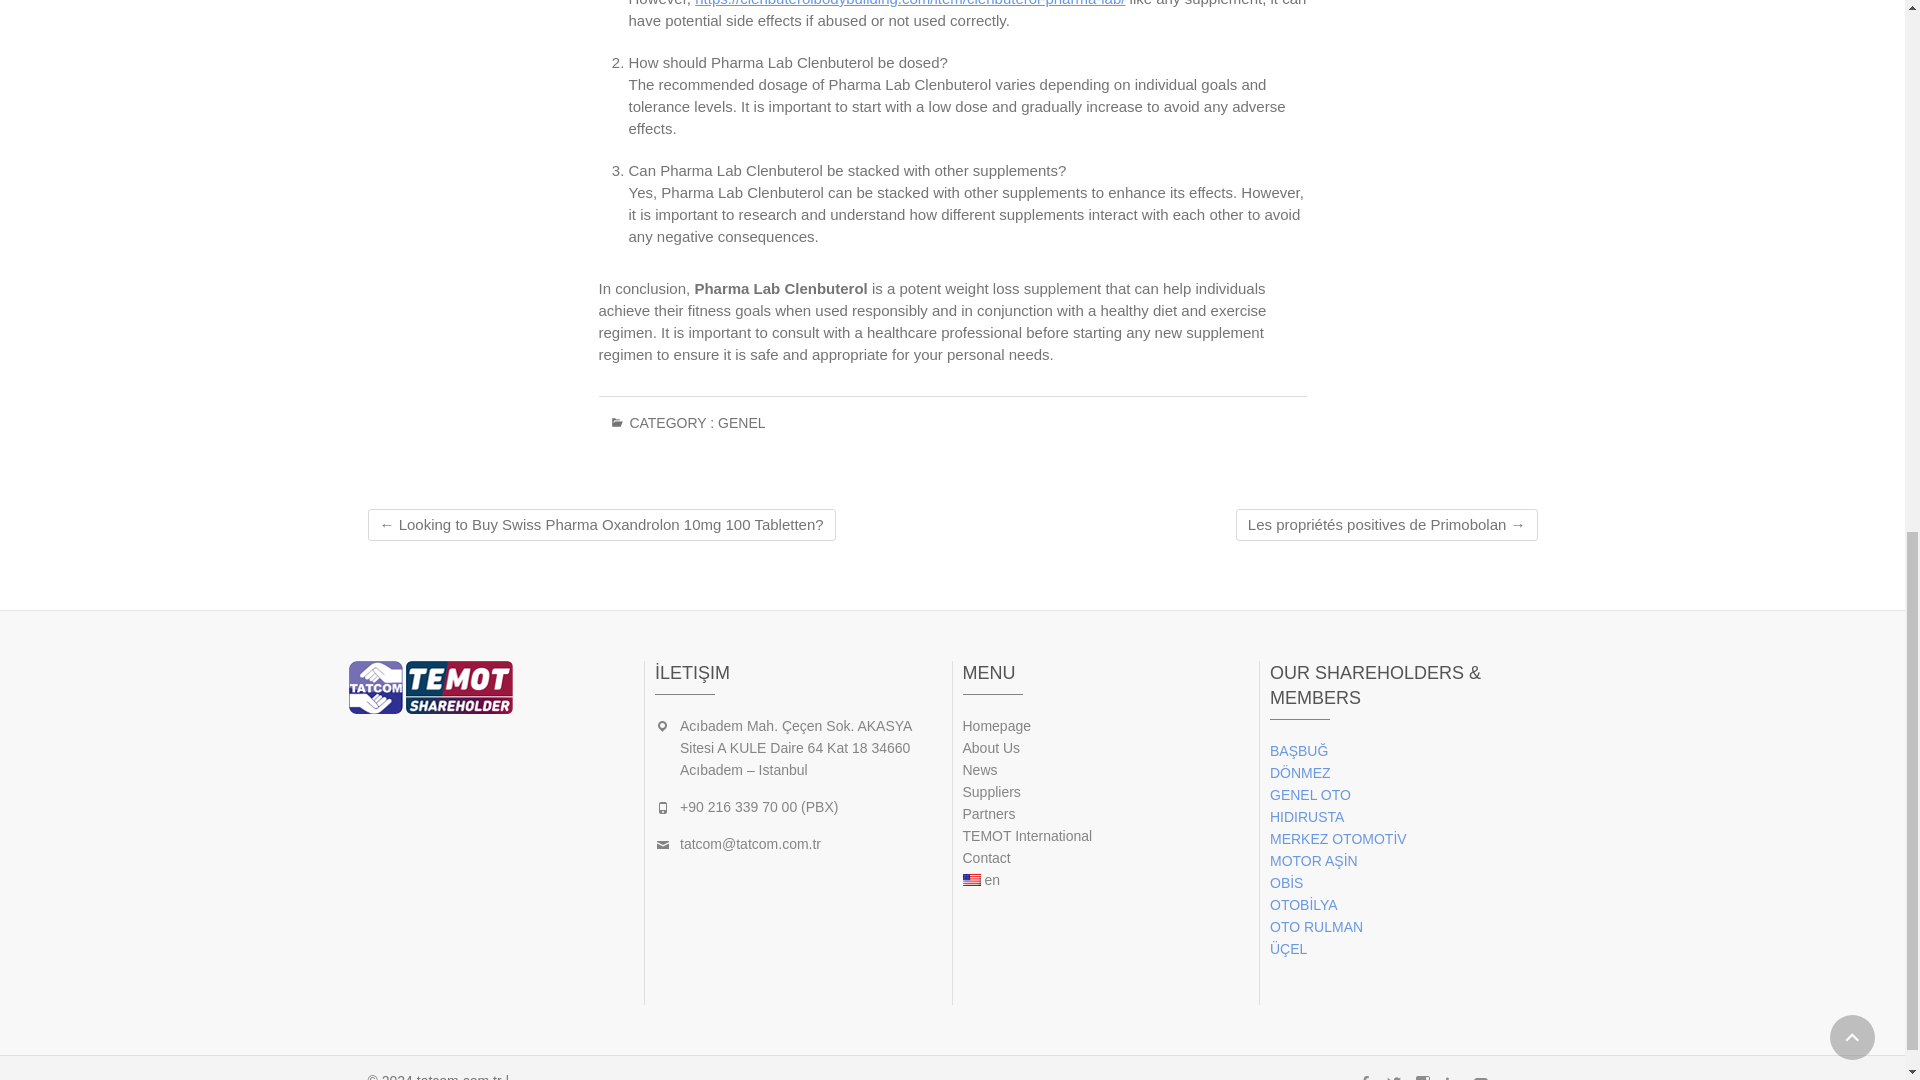 This screenshot has height=1080, width=1920. What do you see at coordinates (1105, 792) in the screenshot?
I see `Suppliers` at bounding box center [1105, 792].